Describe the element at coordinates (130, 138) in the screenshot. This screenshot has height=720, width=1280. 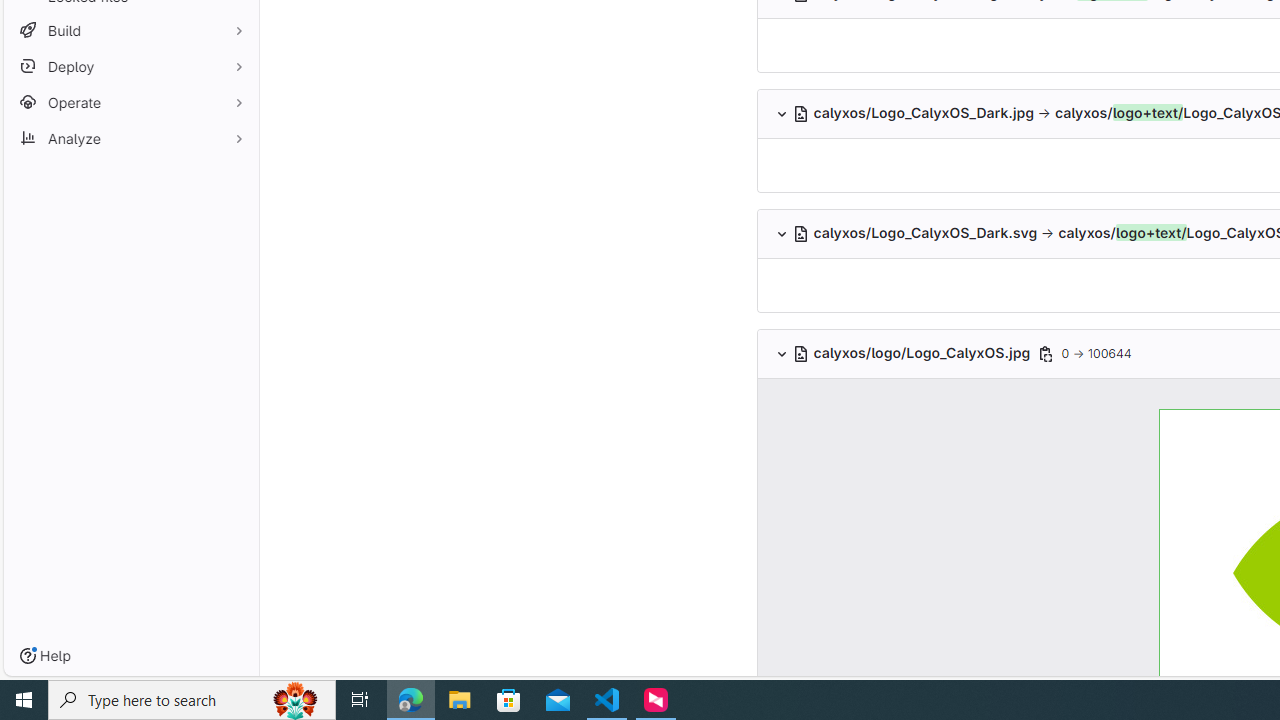
I see `Analyze` at that location.